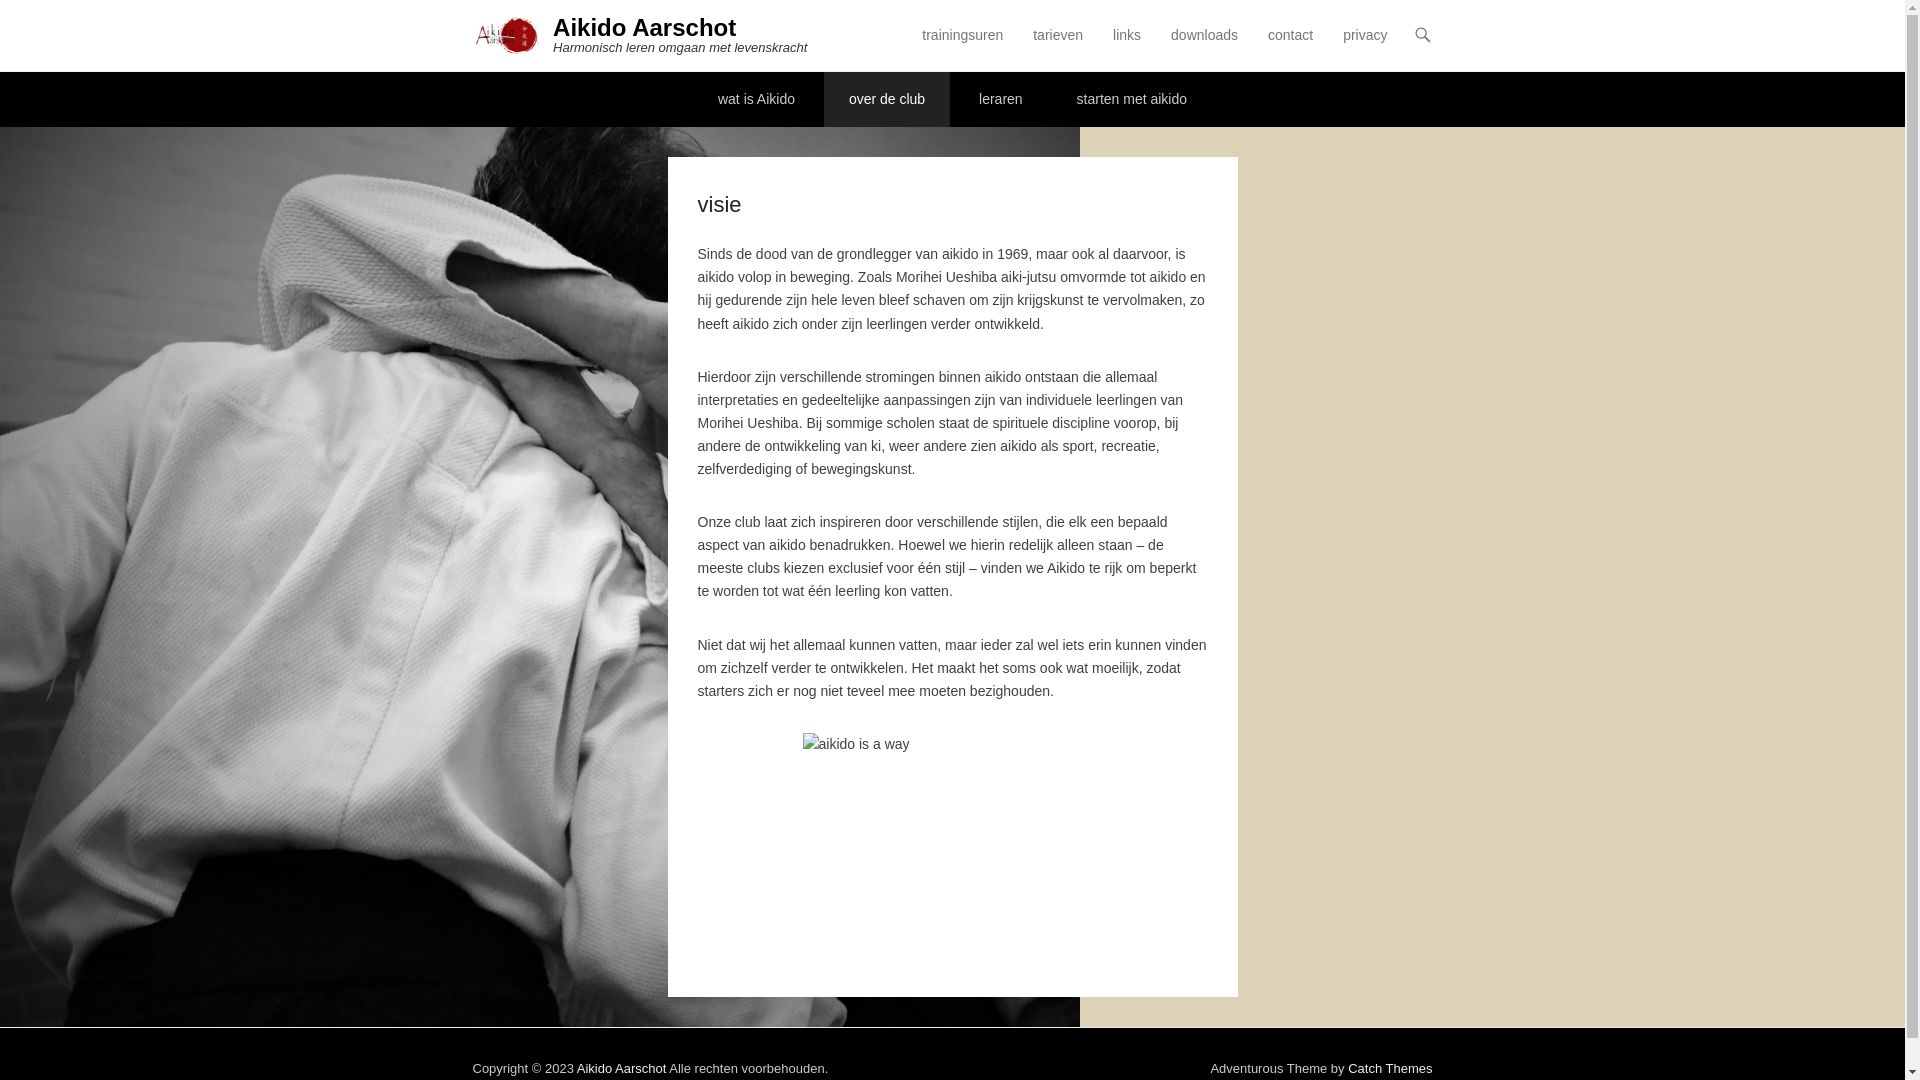 This screenshot has height=1080, width=1920. I want to click on Ga naar de inhoud, so click(970, 36).